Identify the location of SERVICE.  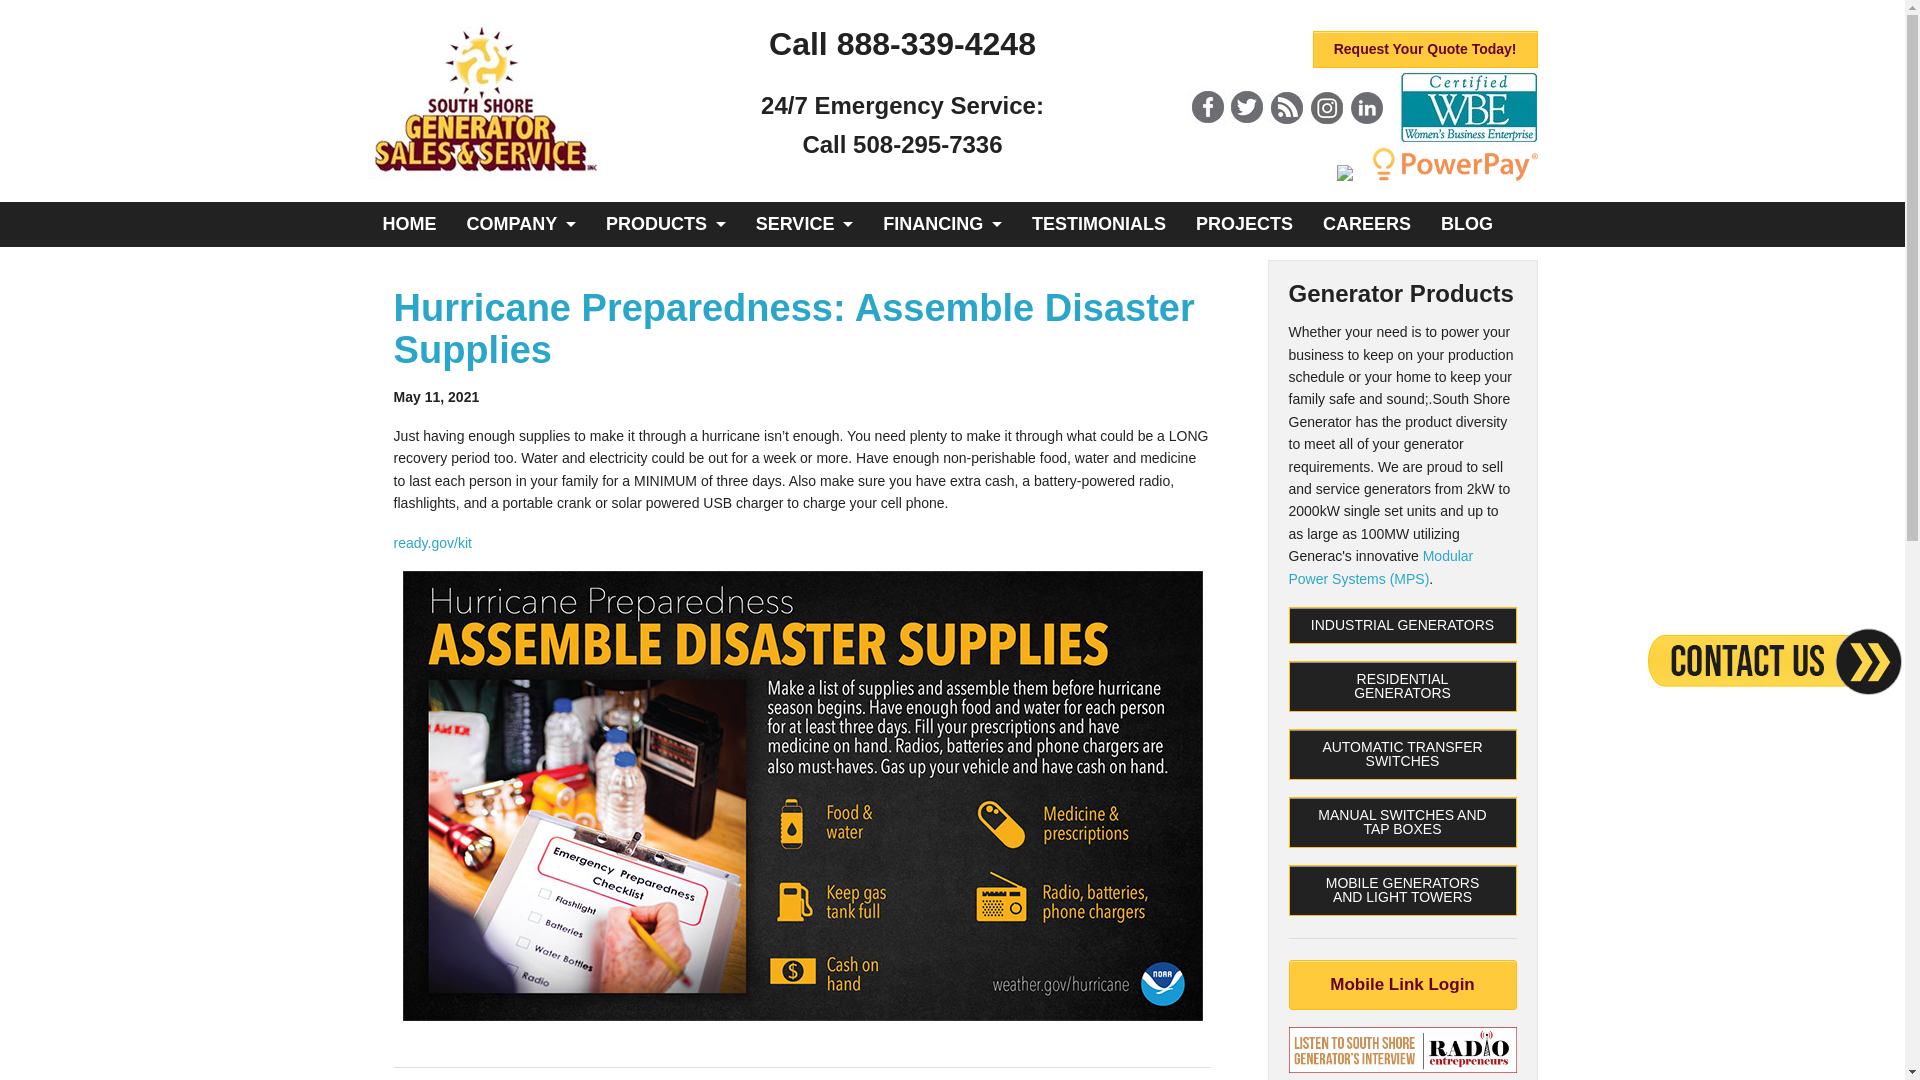
(804, 224).